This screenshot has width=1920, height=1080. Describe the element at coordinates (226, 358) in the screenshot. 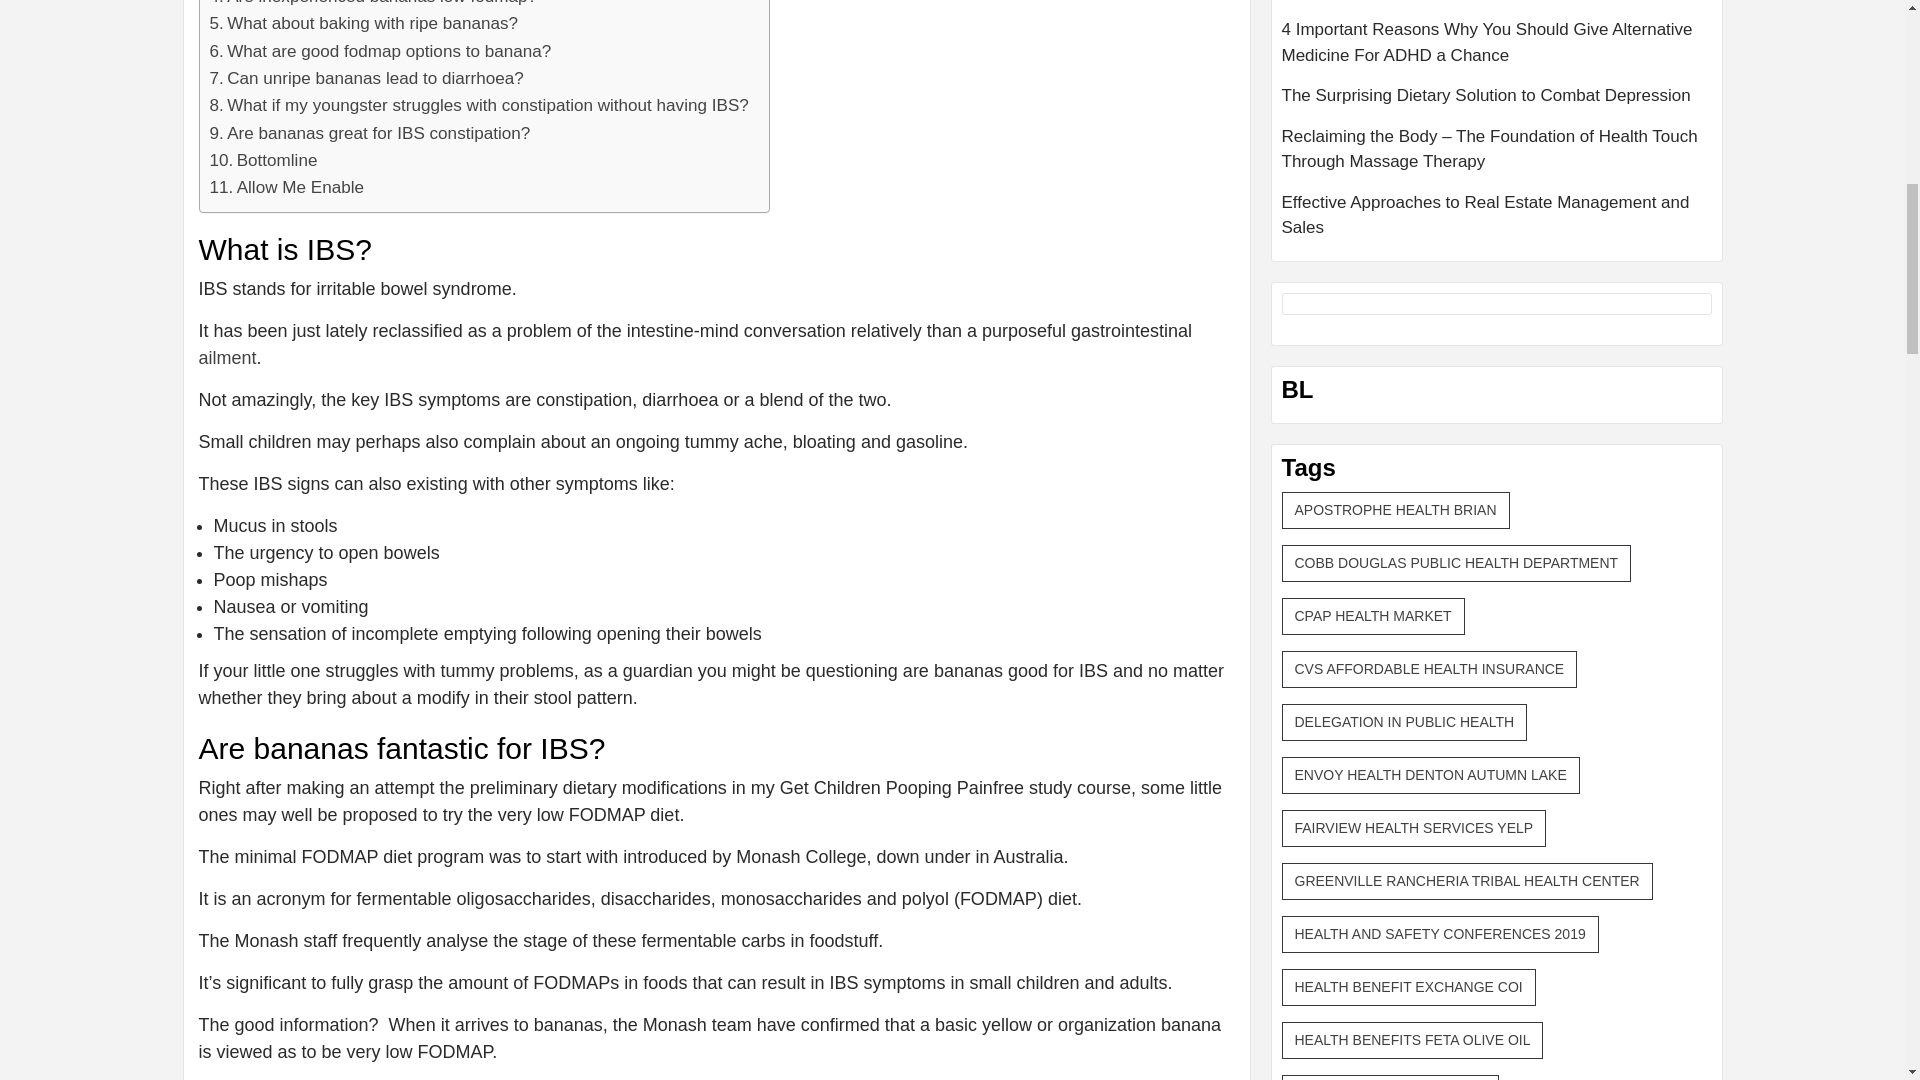

I see `ailment` at that location.